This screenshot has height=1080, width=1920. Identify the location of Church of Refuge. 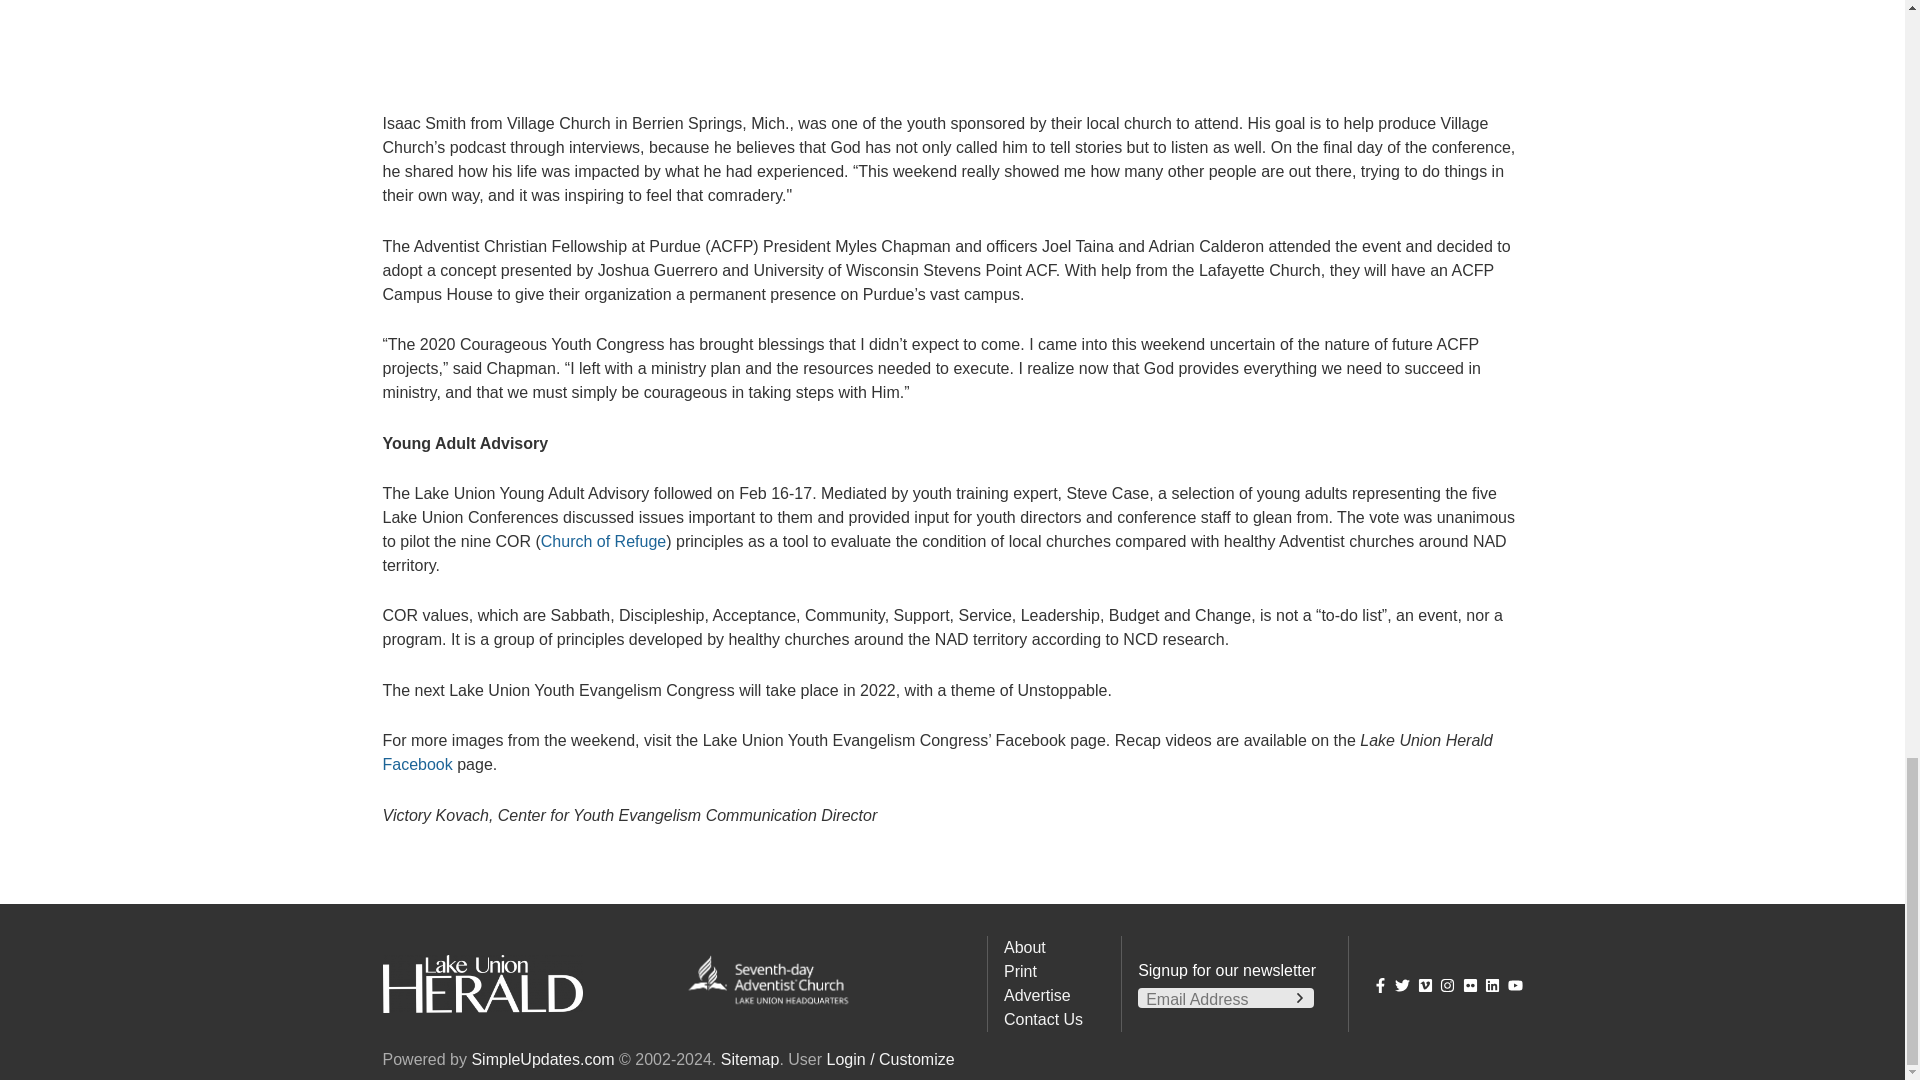
(604, 541).